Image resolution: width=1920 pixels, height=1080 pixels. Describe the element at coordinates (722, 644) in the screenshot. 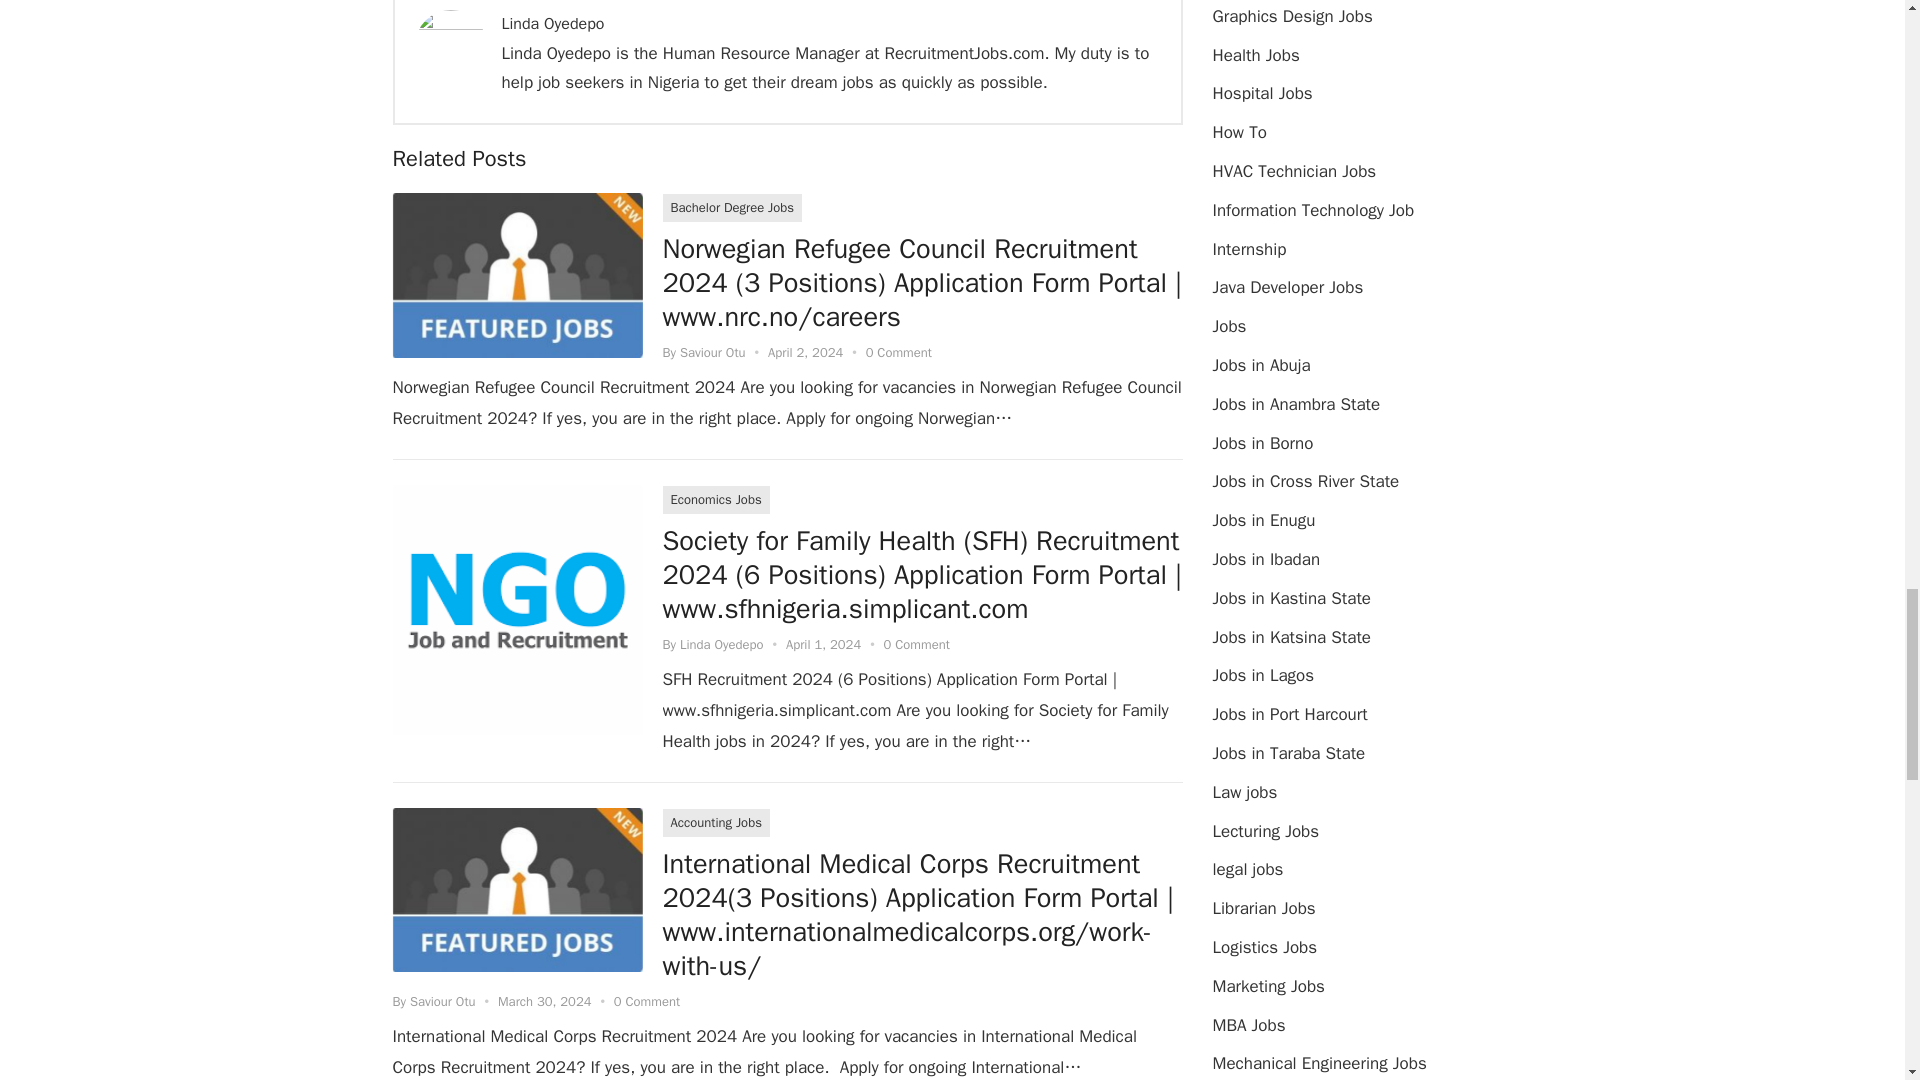

I see `Linda Oyedepo` at that location.